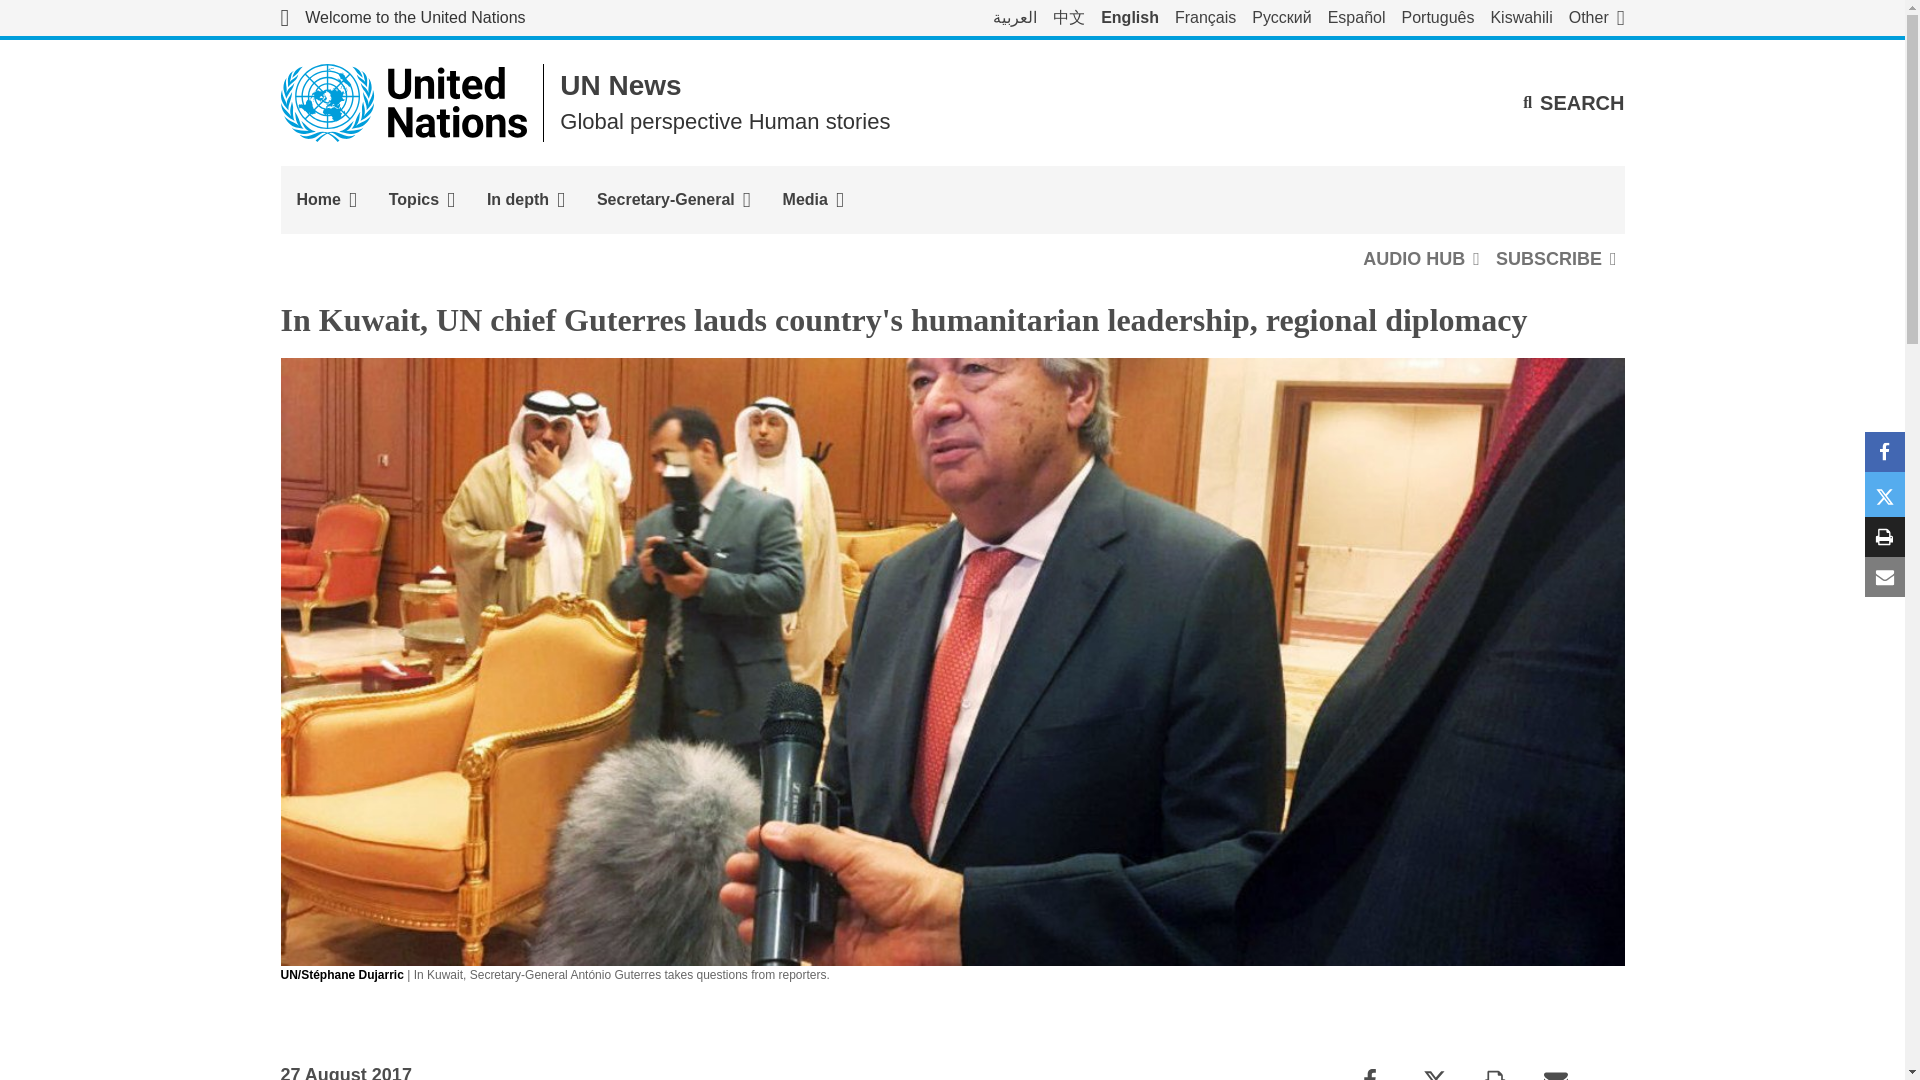 Image resolution: width=1920 pixels, height=1080 pixels. Describe the element at coordinates (1520, 18) in the screenshot. I see `Kiswahili` at that location.